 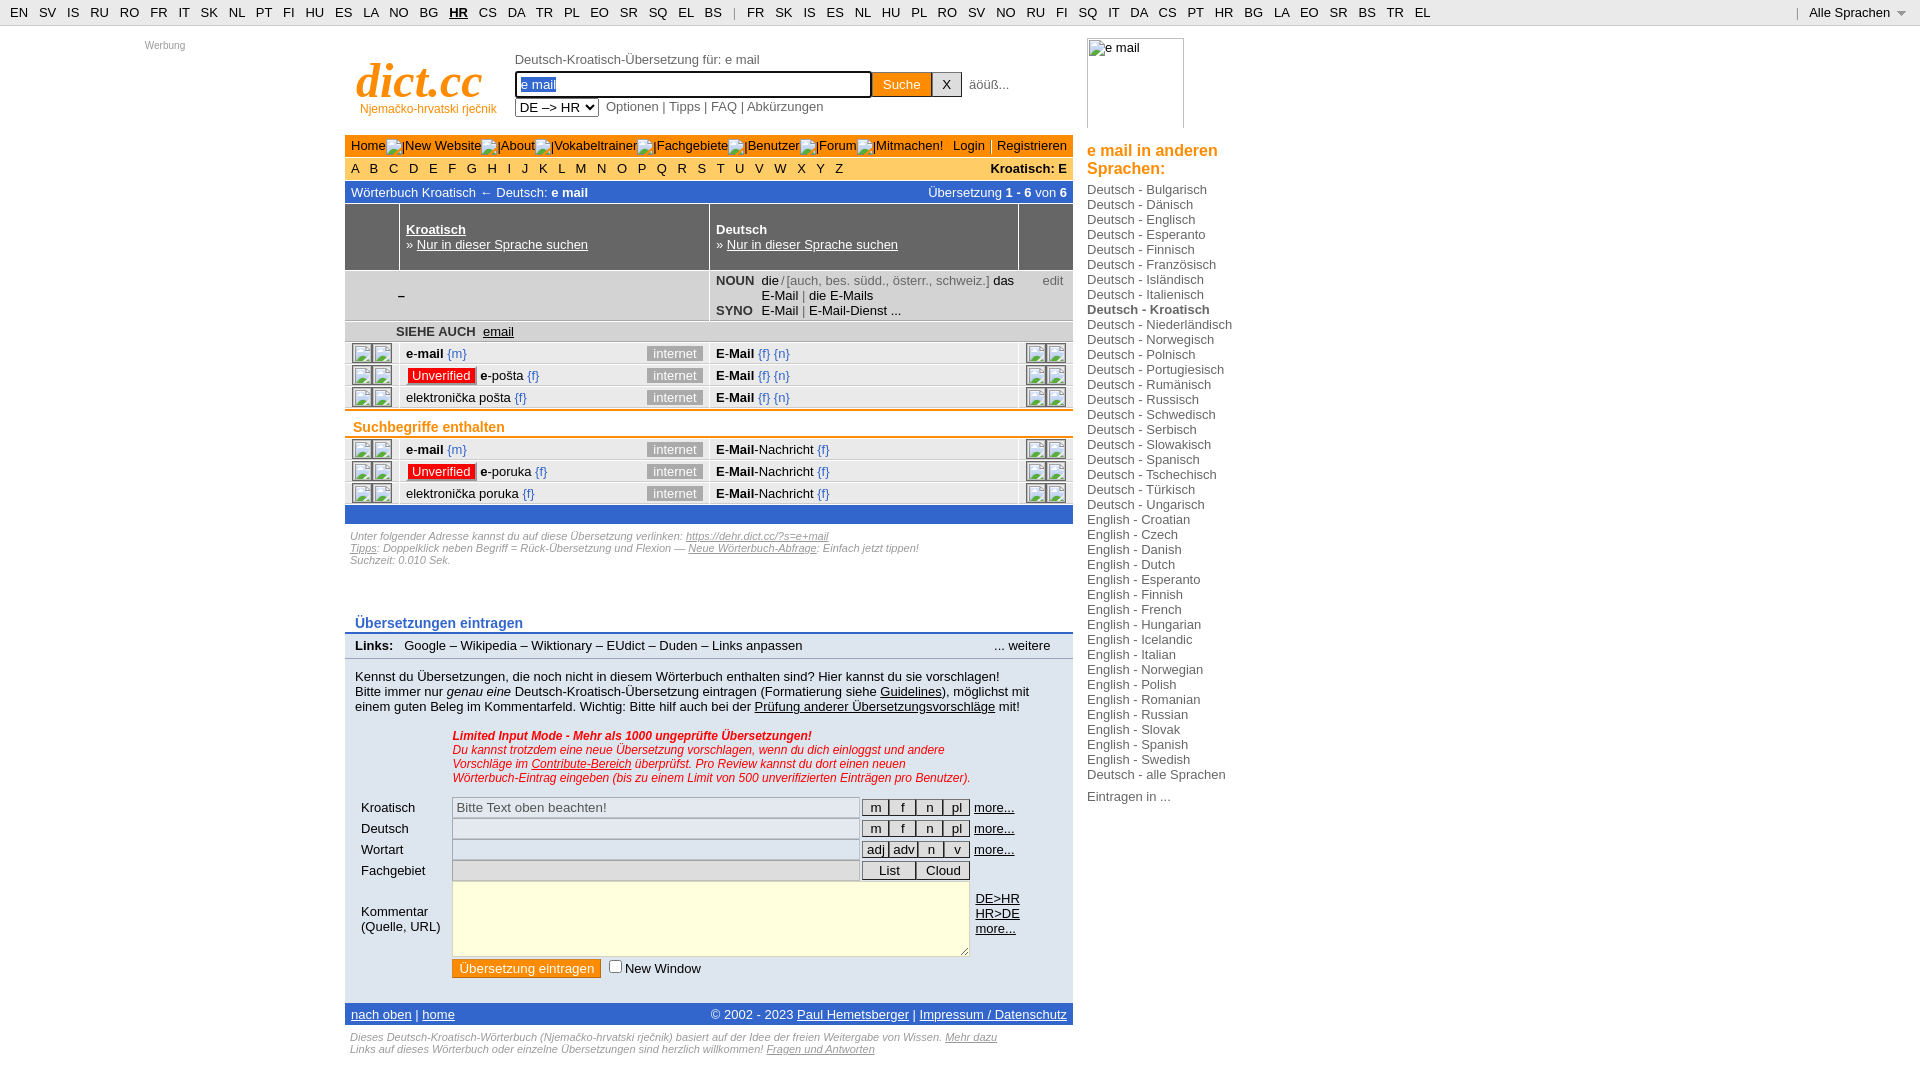 I want to click on English - Swedish, so click(x=1138, y=760).